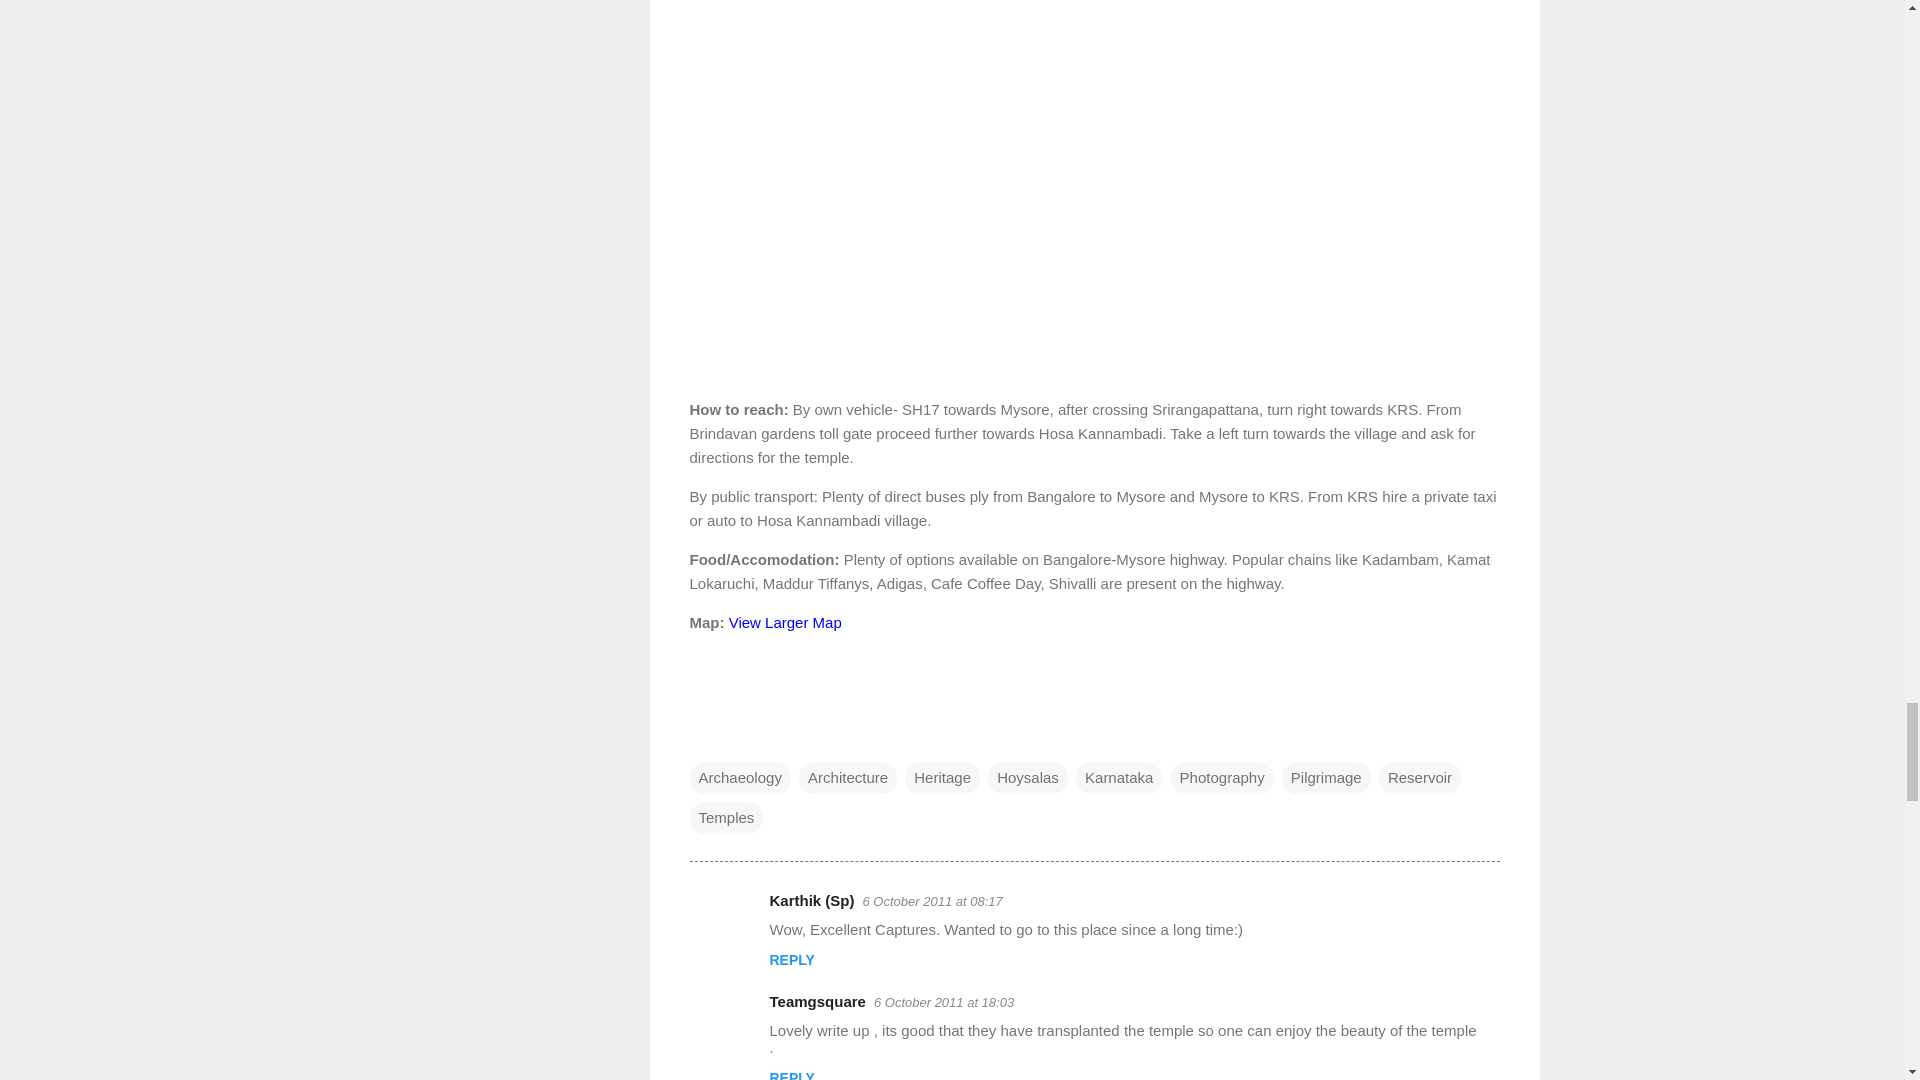 The image size is (1920, 1080). Describe the element at coordinates (942, 778) in the screenshot. I see `Heritage` at that location.